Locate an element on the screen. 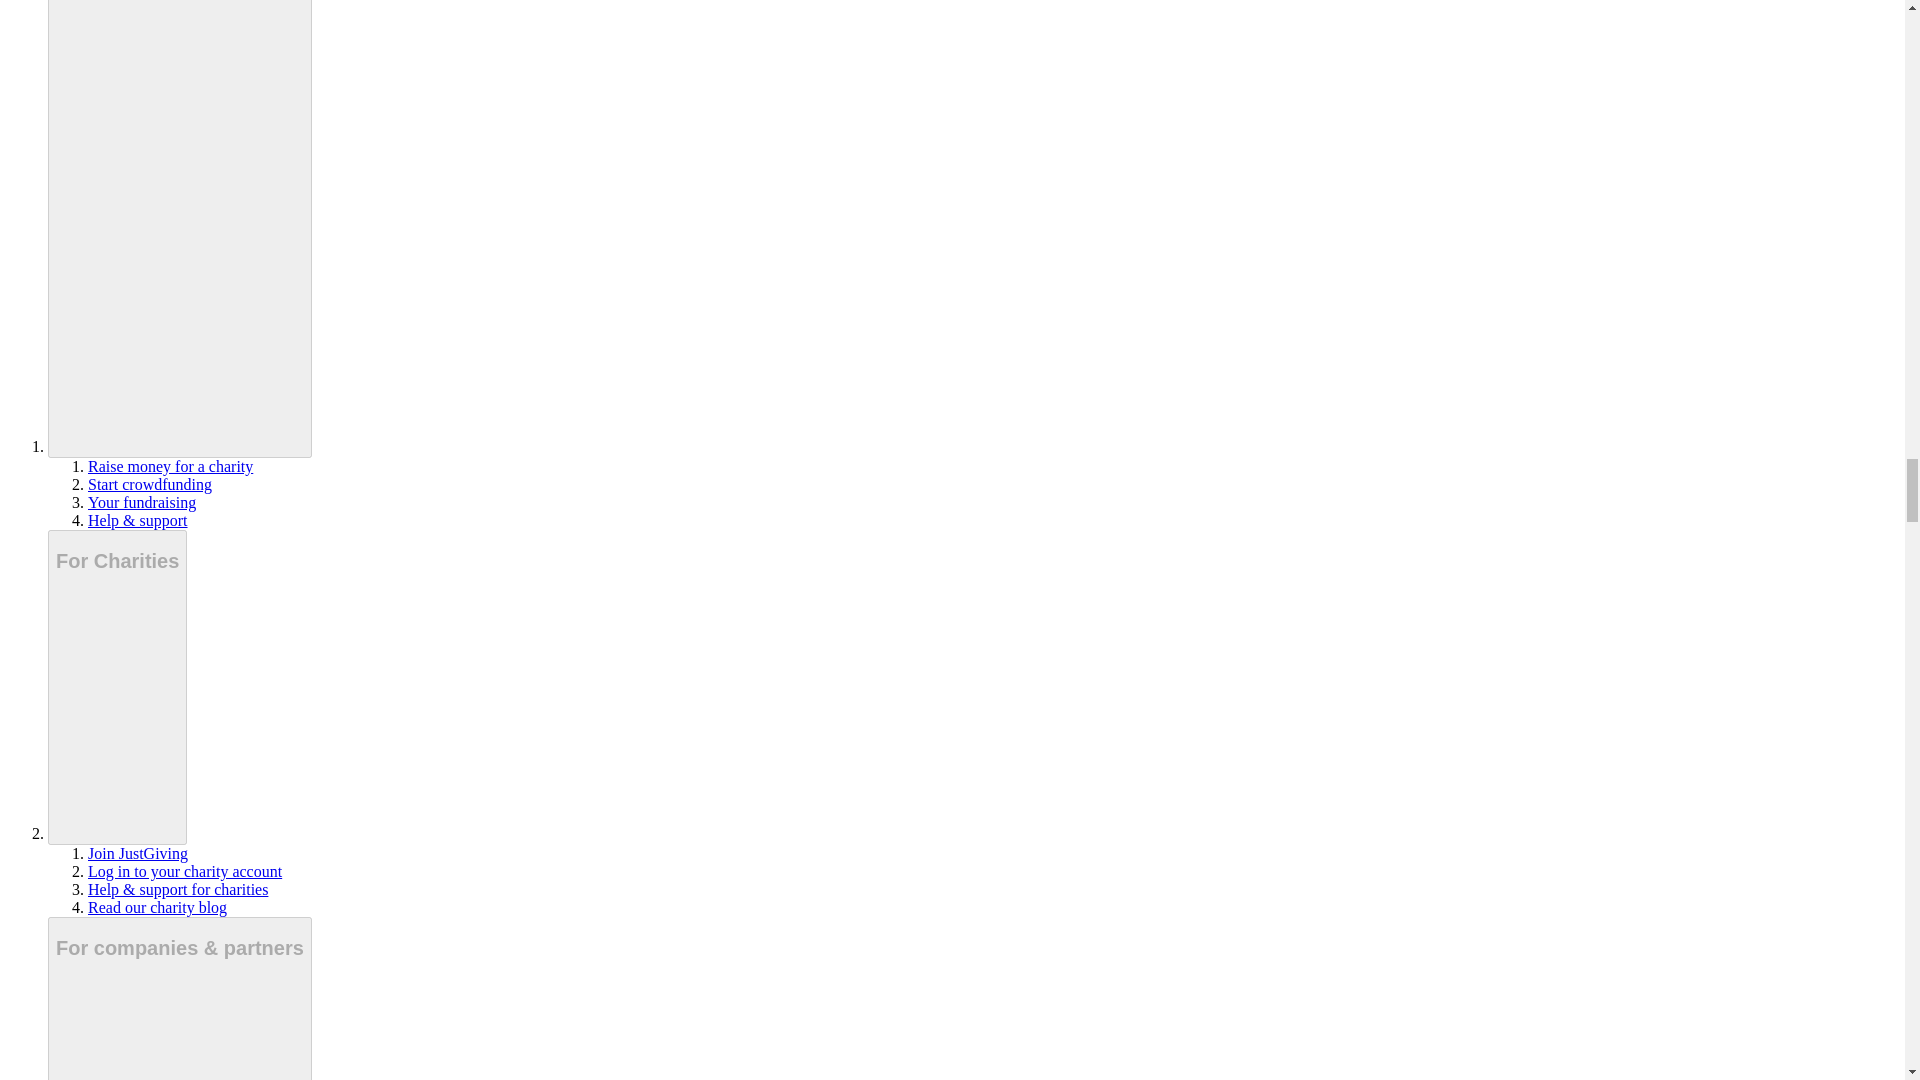 The width and height of the screenshot is (1920, 1080). Your fundraising is located at coordinates (142, 502).